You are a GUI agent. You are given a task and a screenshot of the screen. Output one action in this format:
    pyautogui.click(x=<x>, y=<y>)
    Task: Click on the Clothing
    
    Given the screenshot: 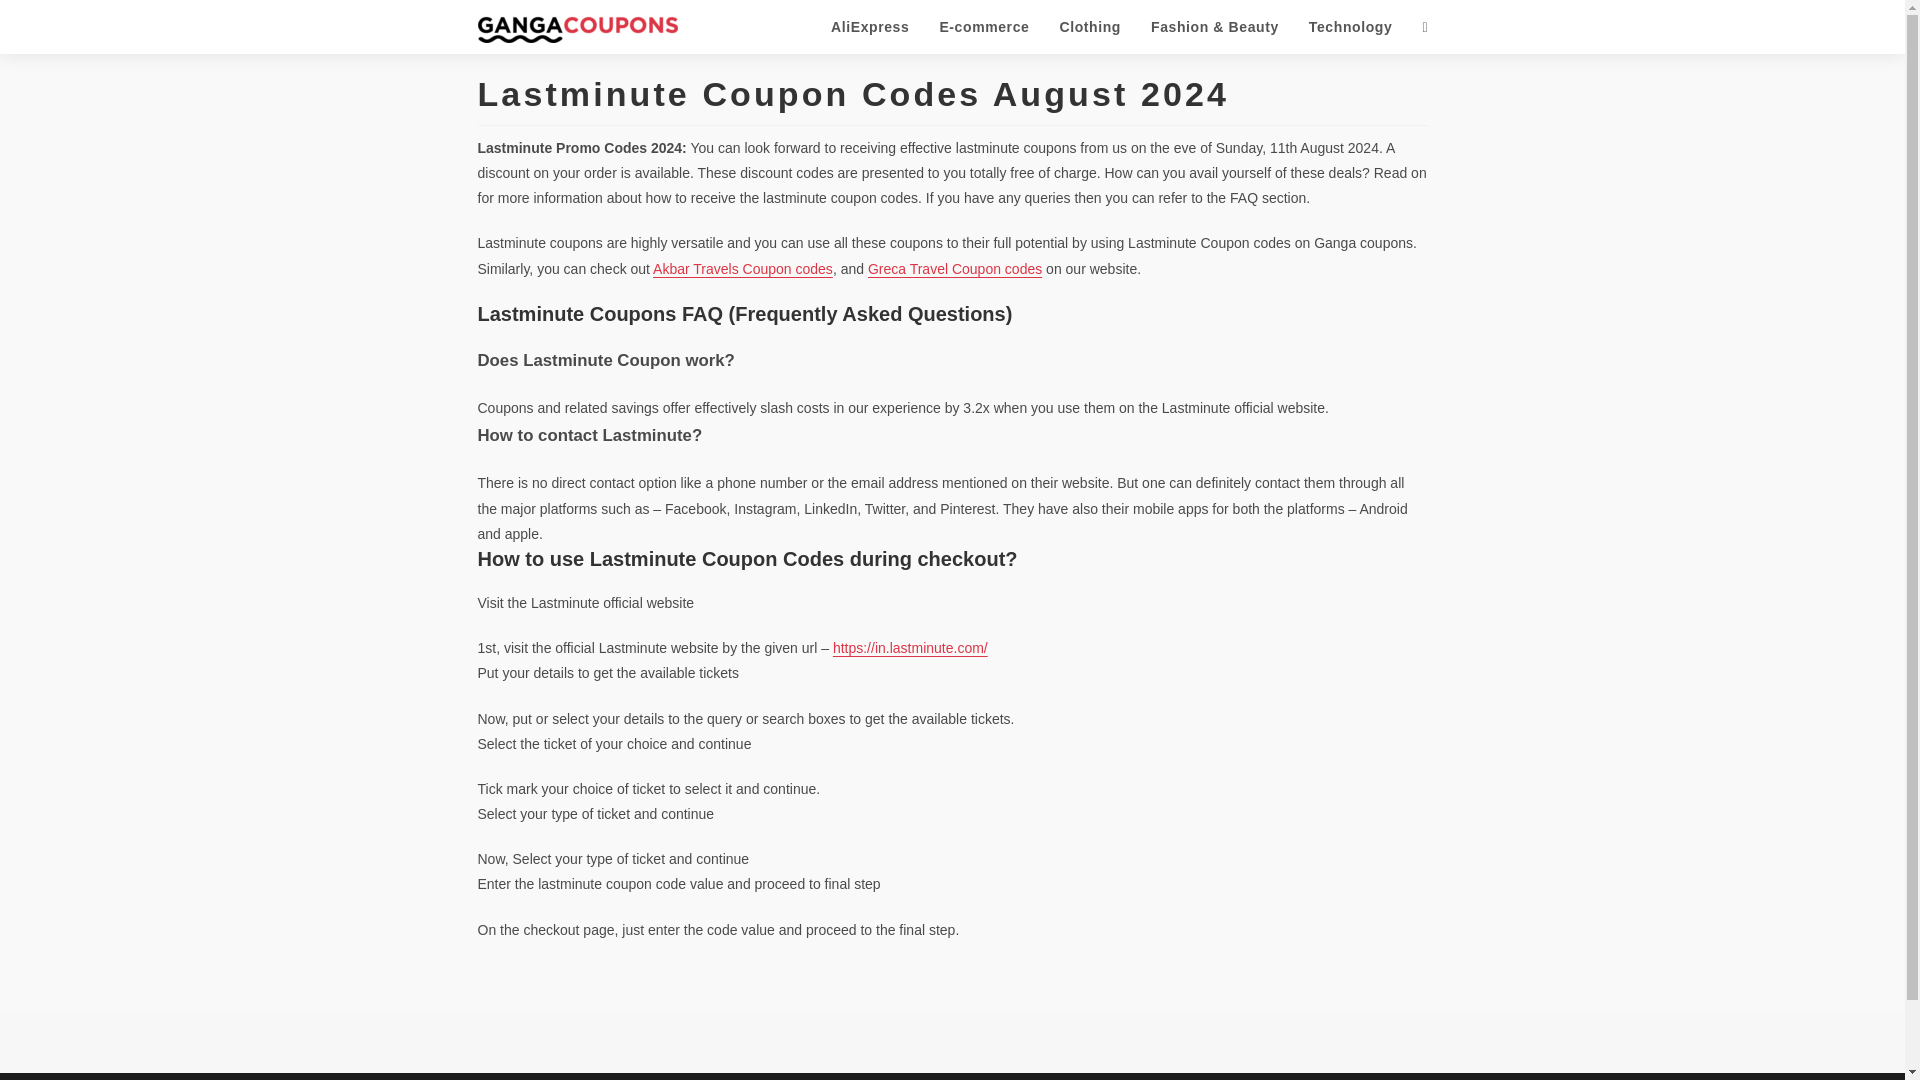 What is the action you would take?
    pyautogui.click(x=1090, y=27)
    